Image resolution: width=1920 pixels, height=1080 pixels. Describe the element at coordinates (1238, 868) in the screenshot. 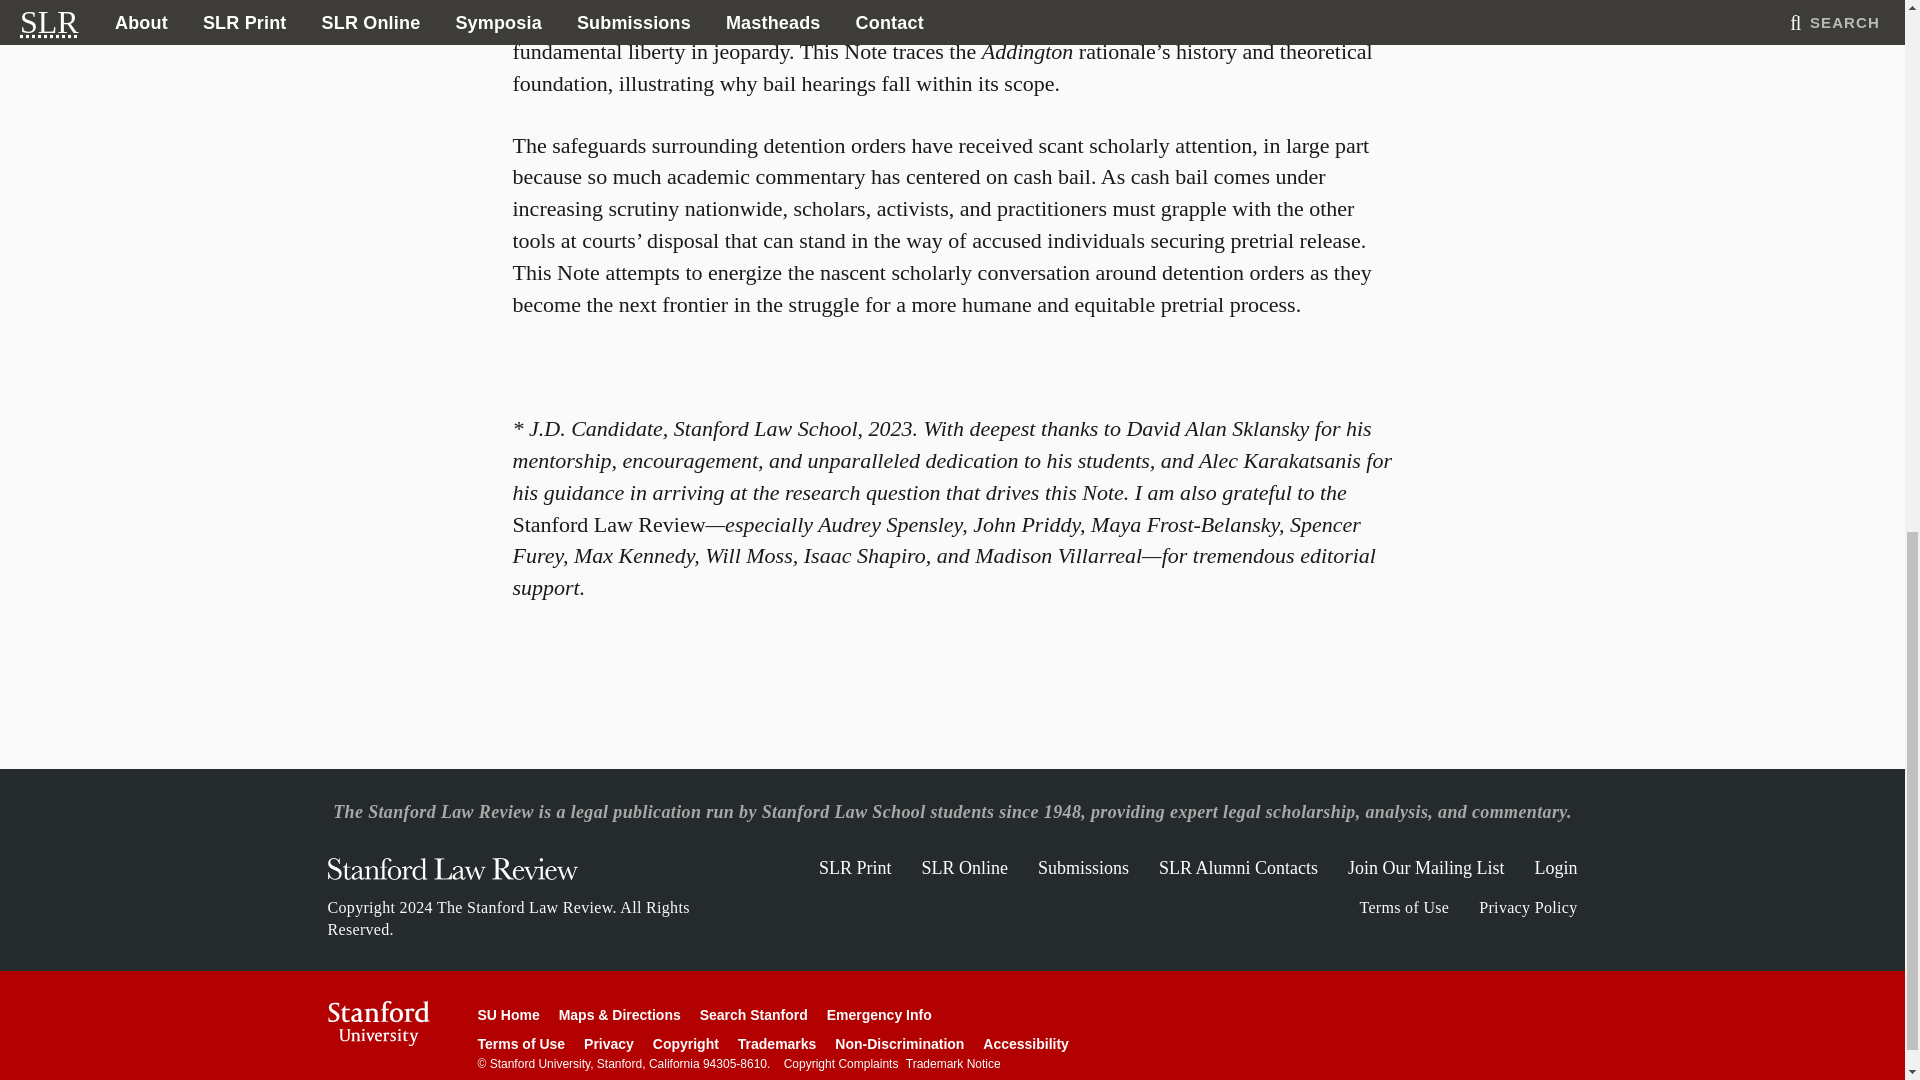

I see `SLR Alumni Contacts` at that location.